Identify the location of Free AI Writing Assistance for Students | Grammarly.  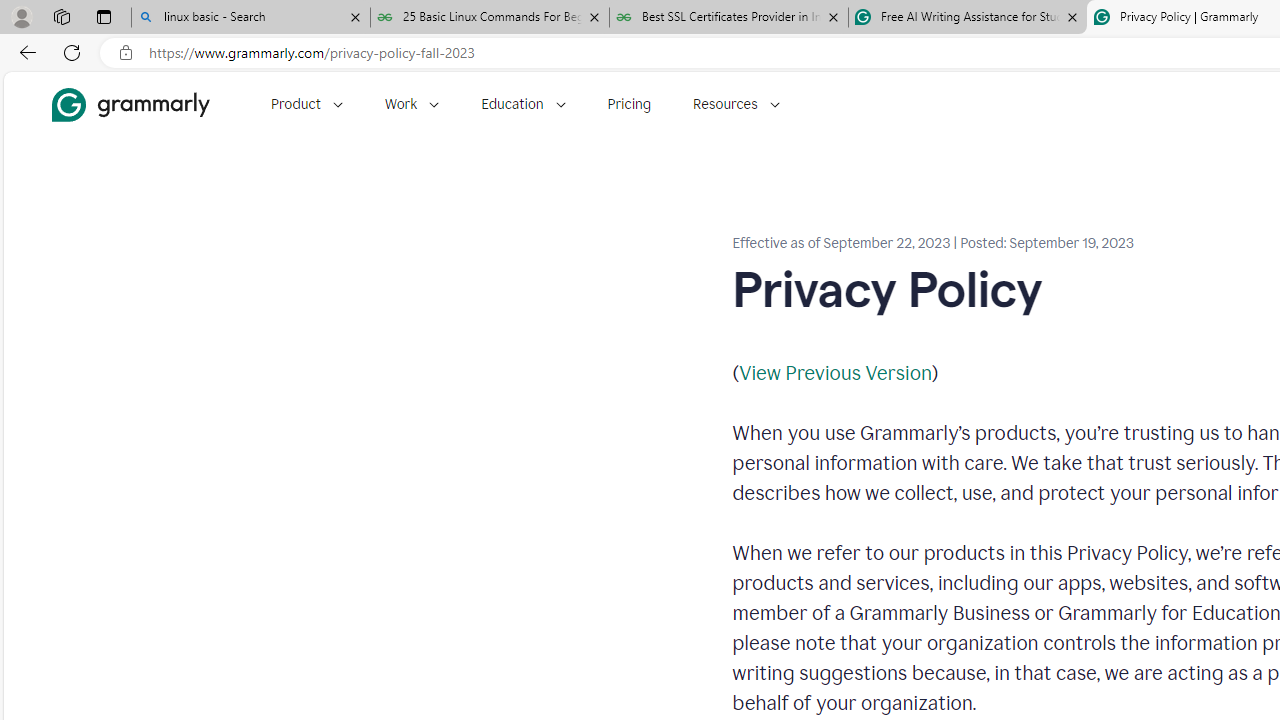
(967, 18).